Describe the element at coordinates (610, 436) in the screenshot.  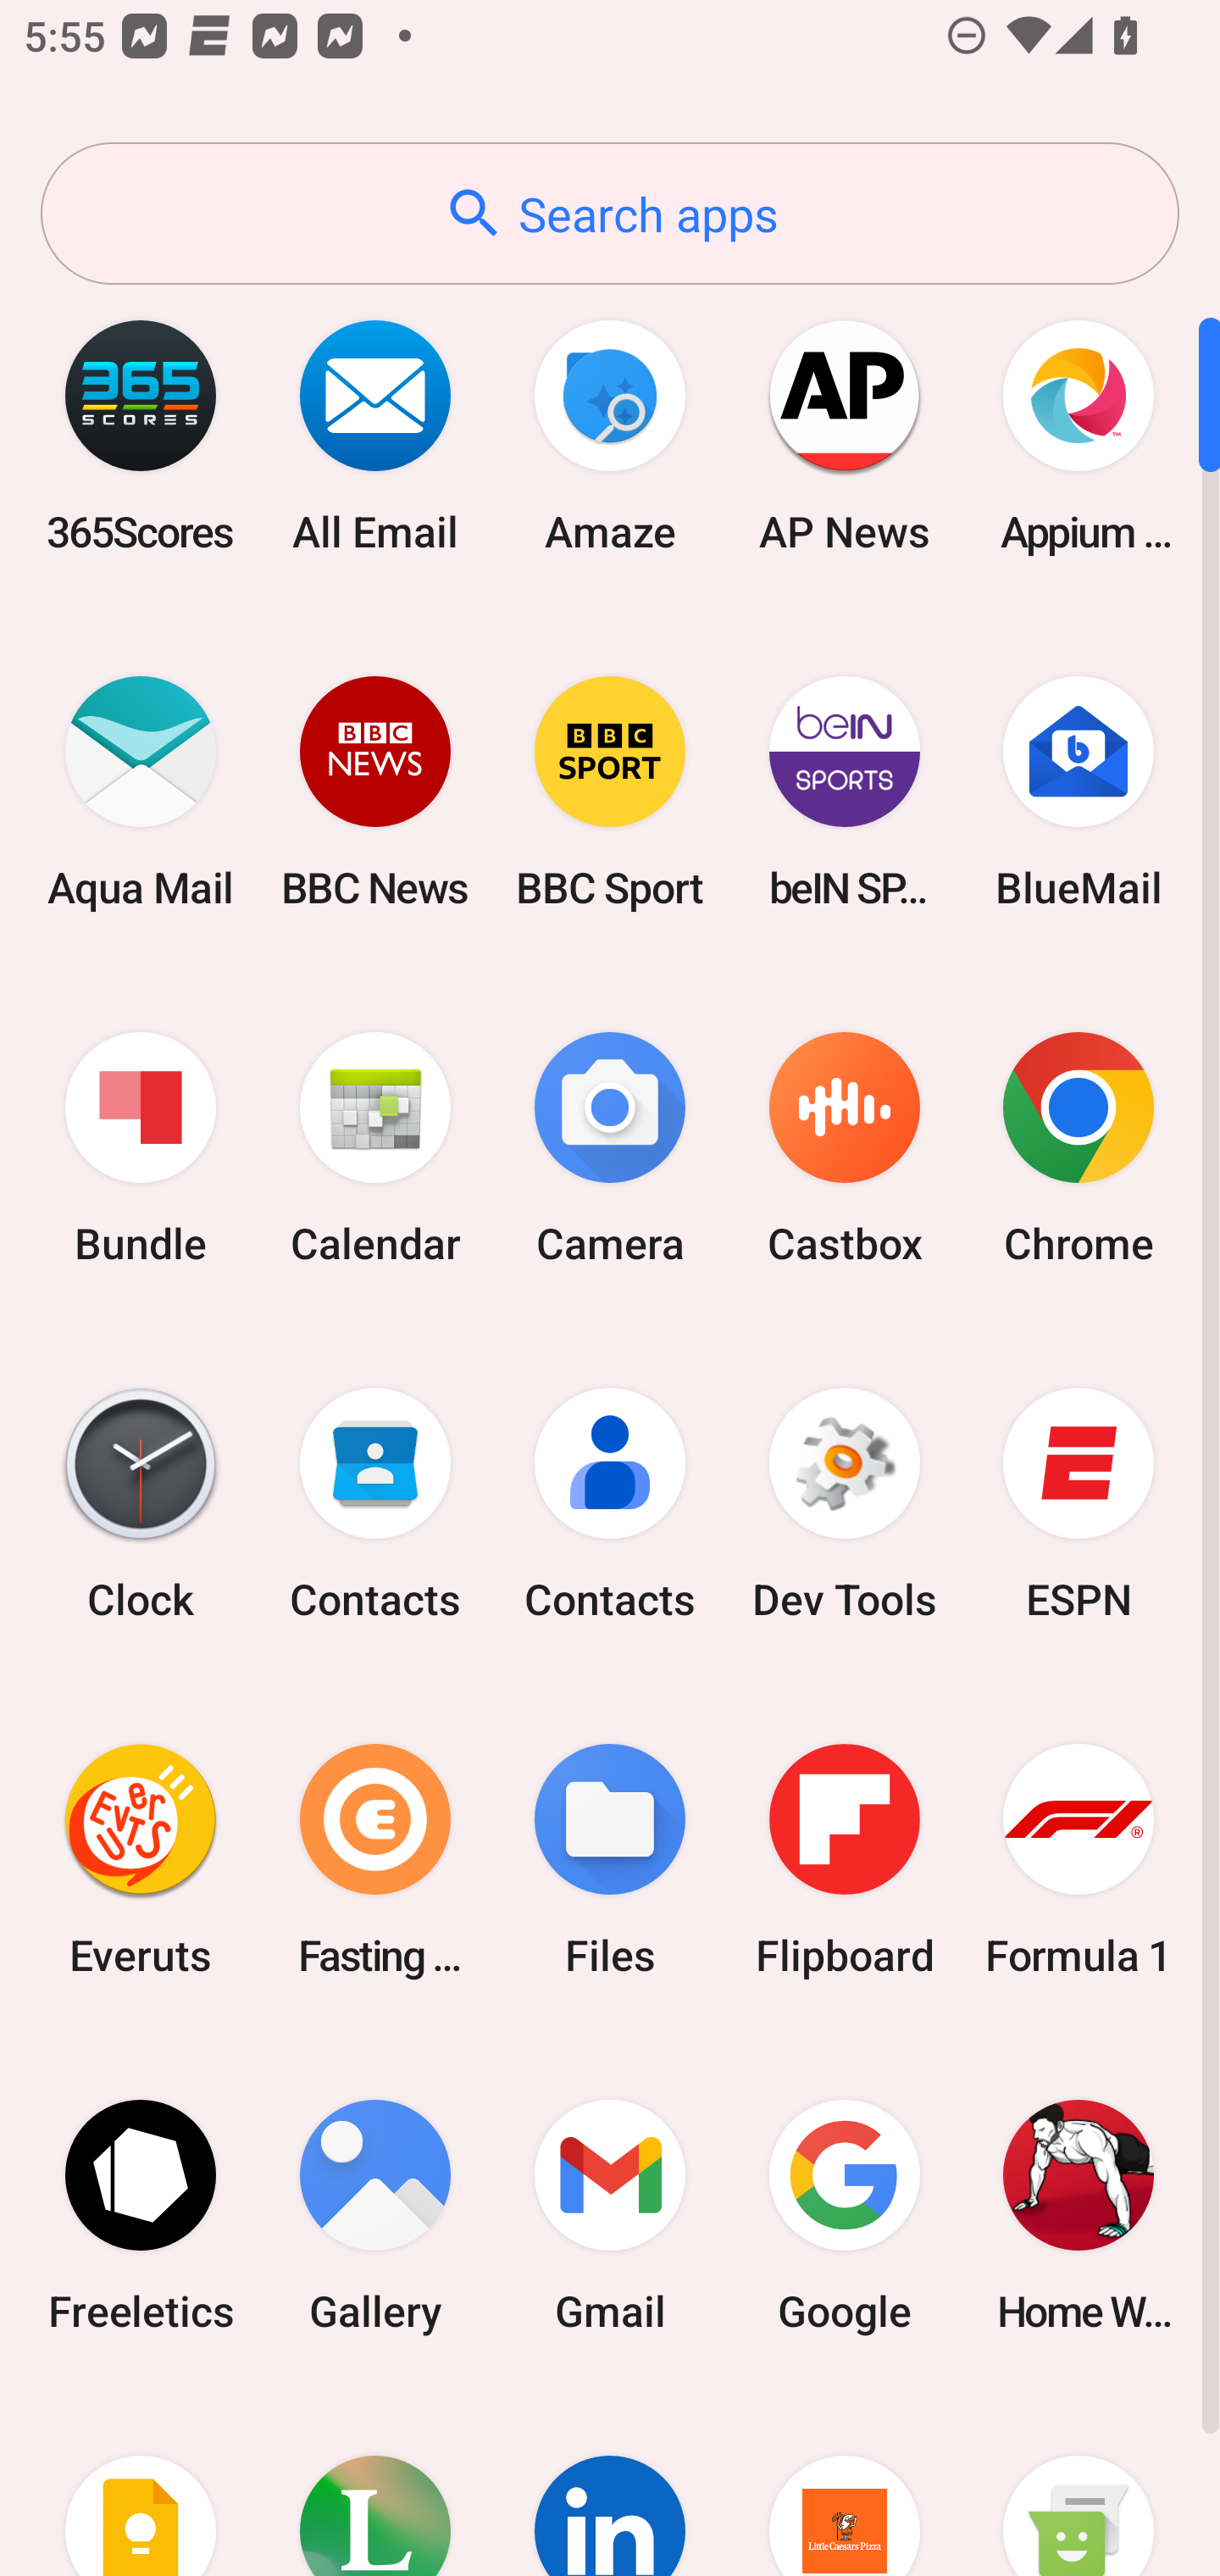
I see `Amaze` at that location.